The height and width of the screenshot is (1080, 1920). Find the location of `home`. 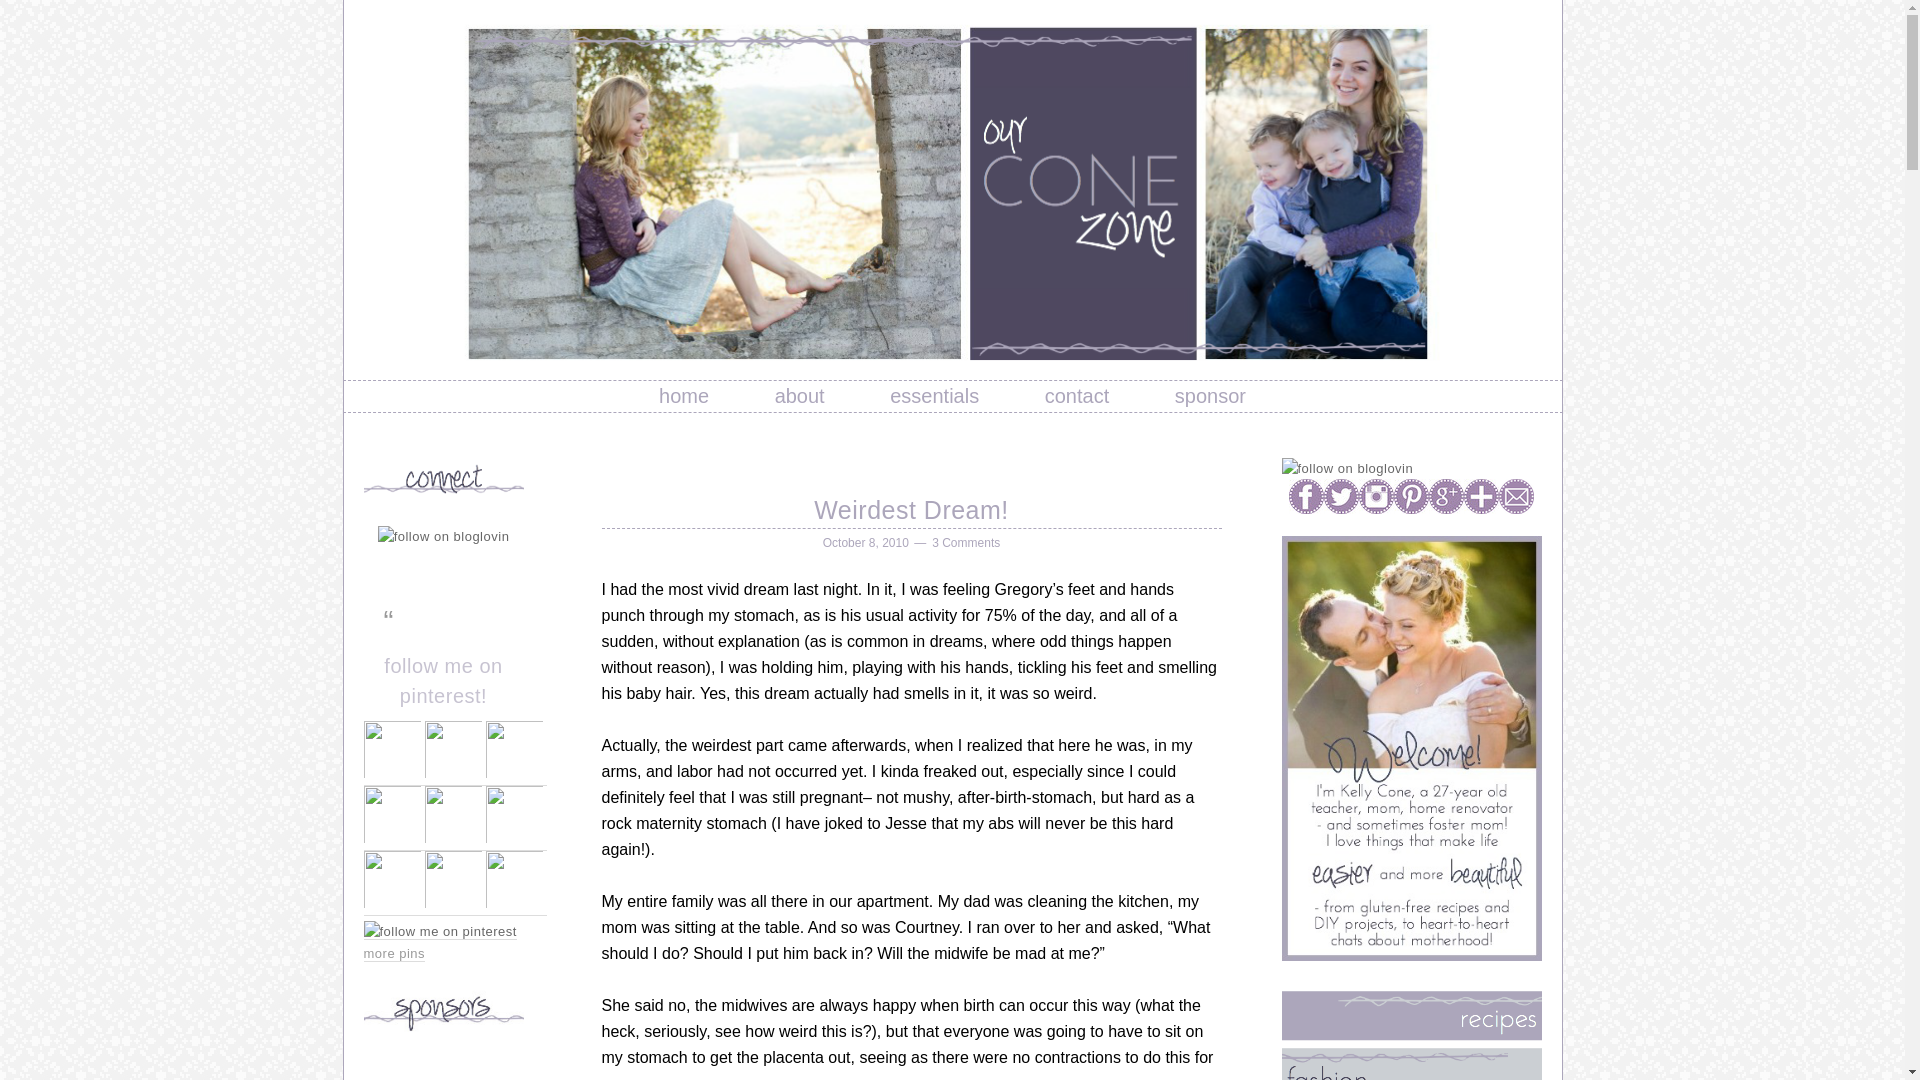

home is located at coordinates (684, 396).